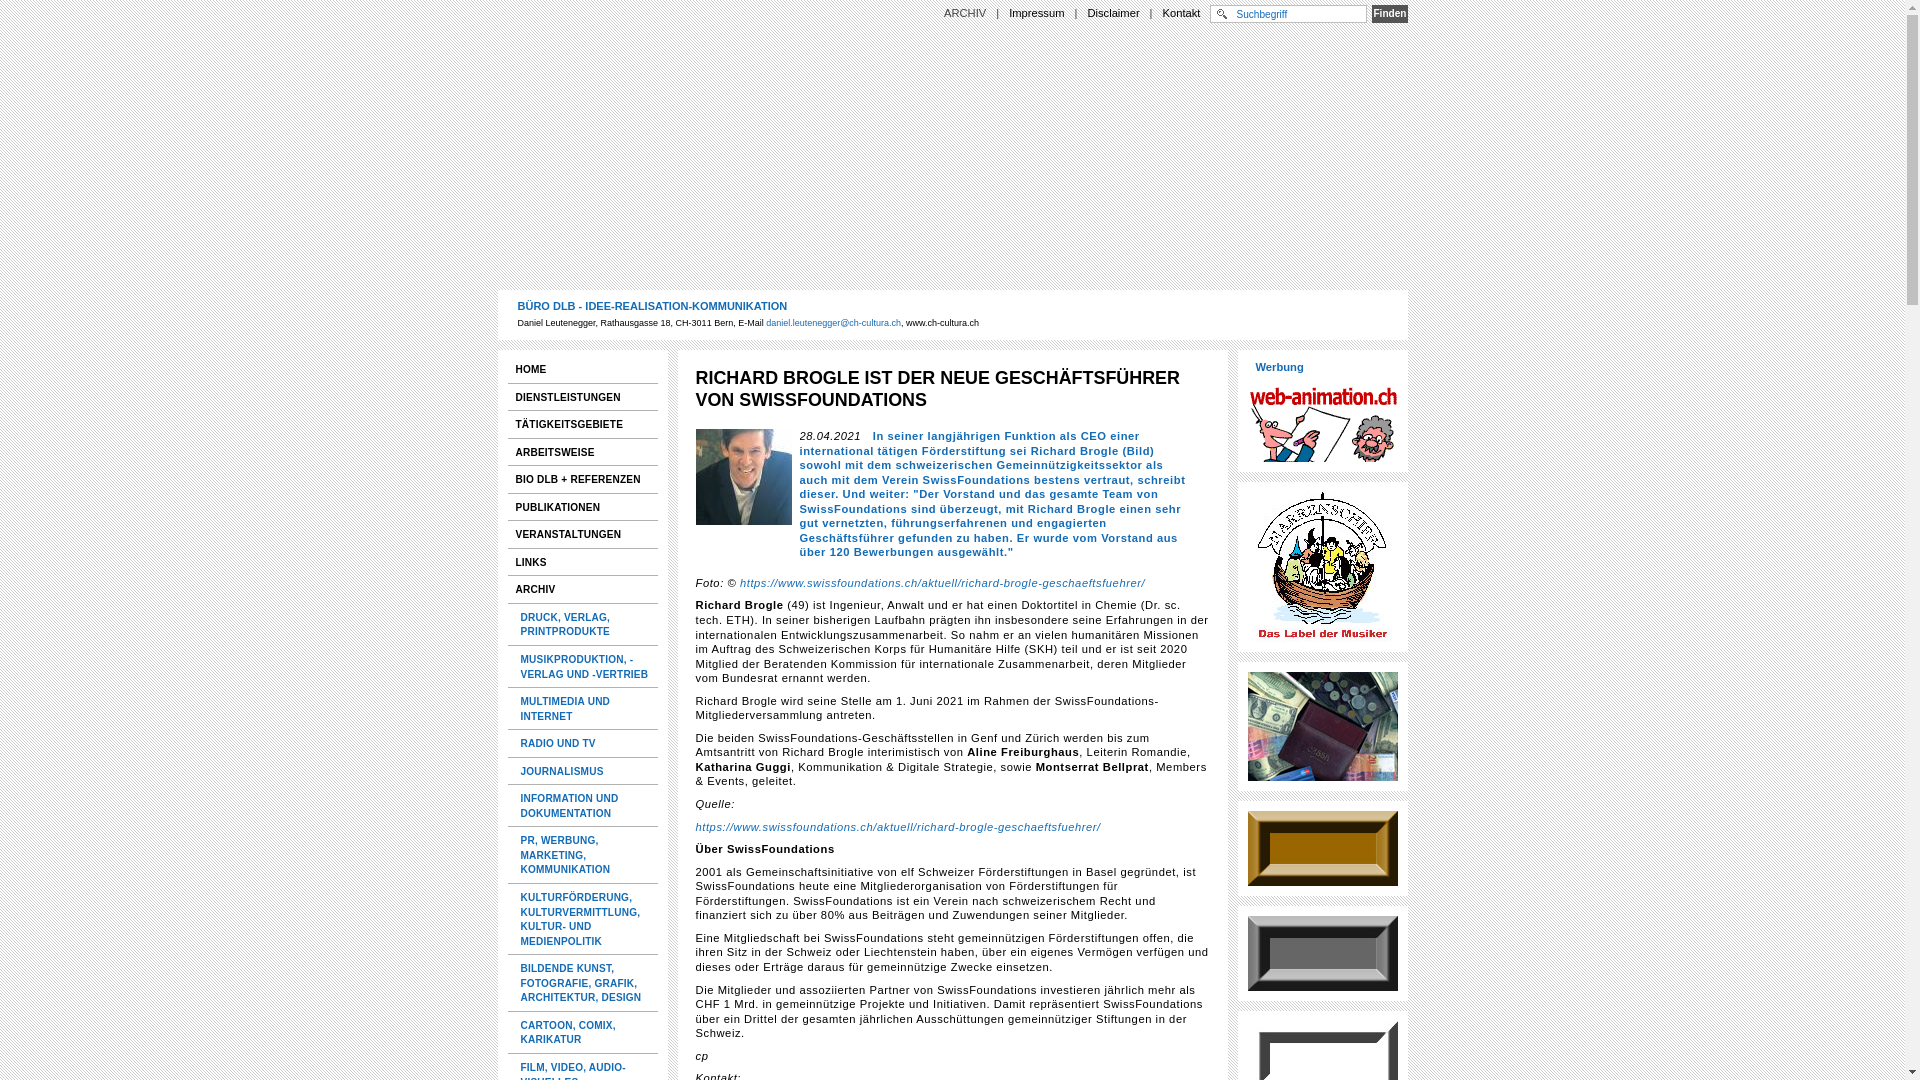 Image resolution: width=1920 pixels, height=1080 pixels. What do you see at coordinates (584, 806) in the screenshot?
I see `INFORMATION UND DOKUMENTATION` at bounding box center [584, 806].